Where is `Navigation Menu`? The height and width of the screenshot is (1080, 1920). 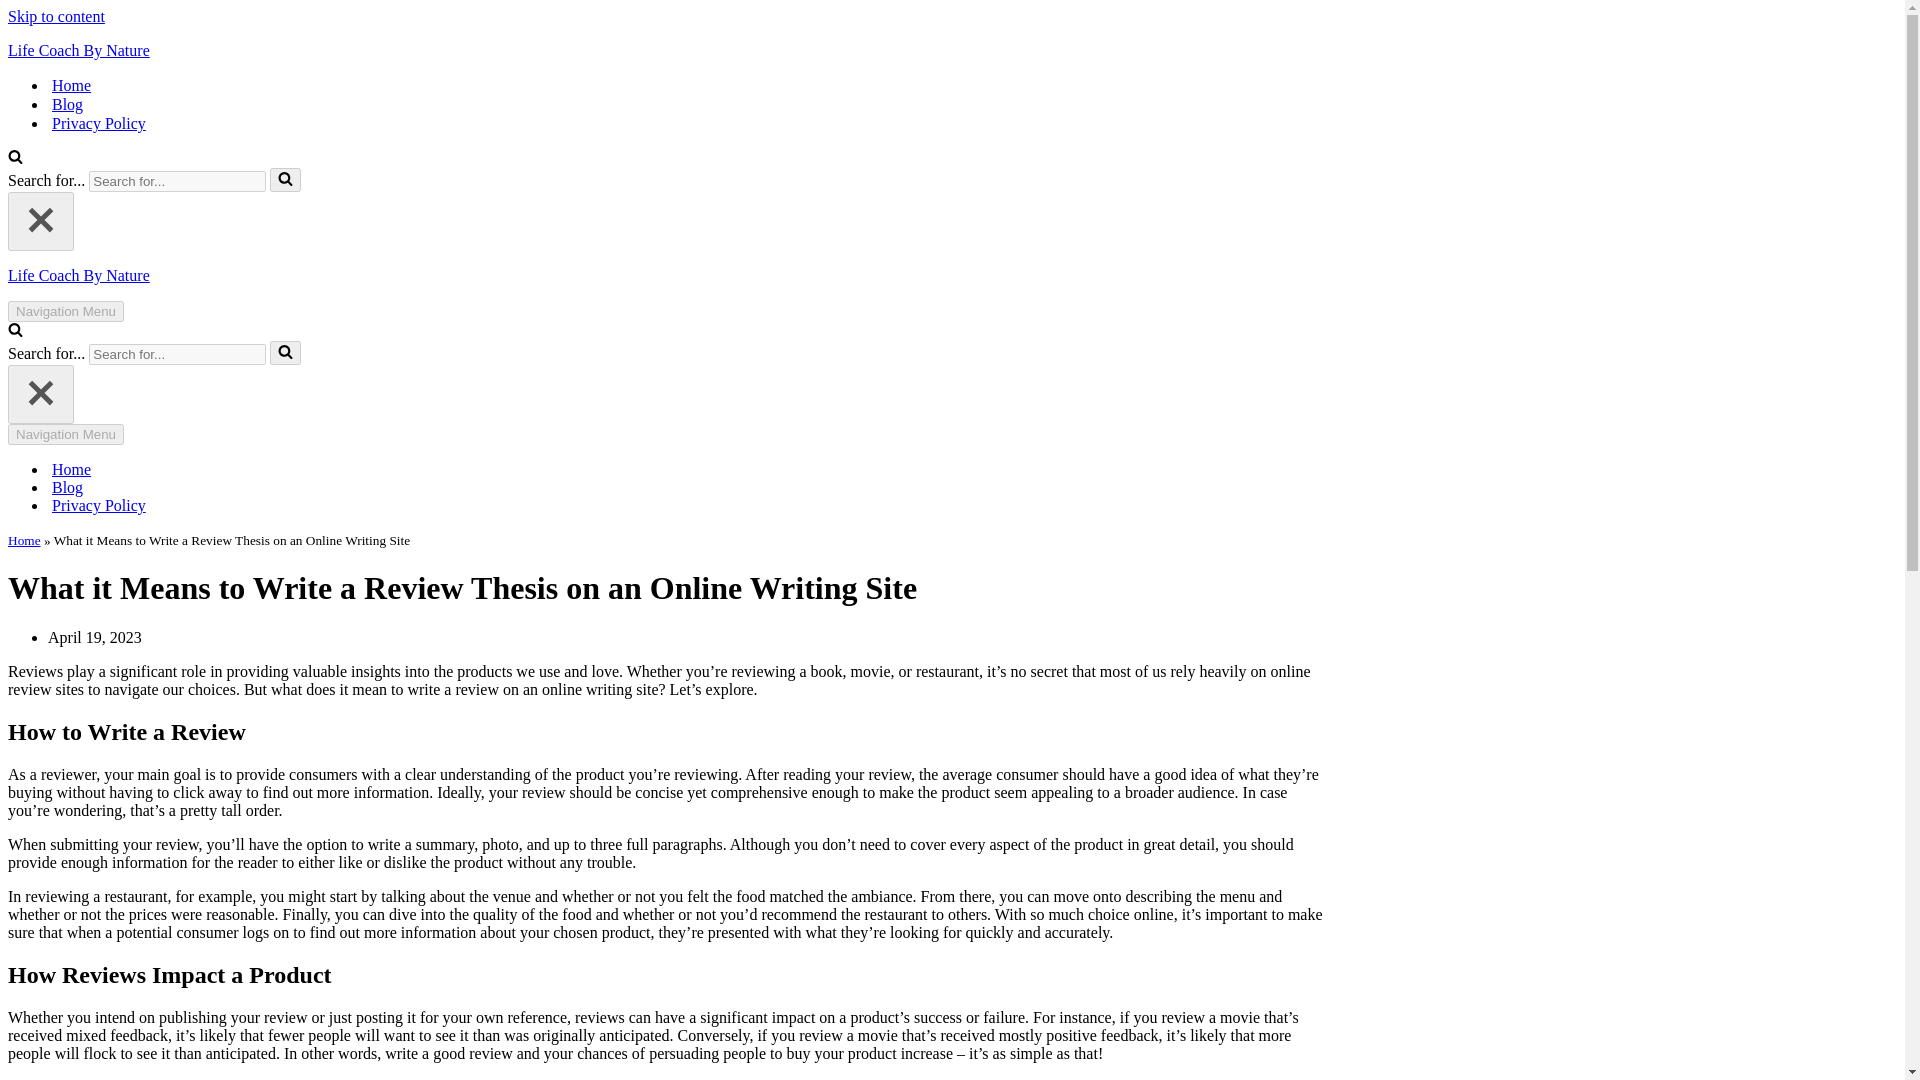
Navigation Menu is located at coordinates (66, 434).